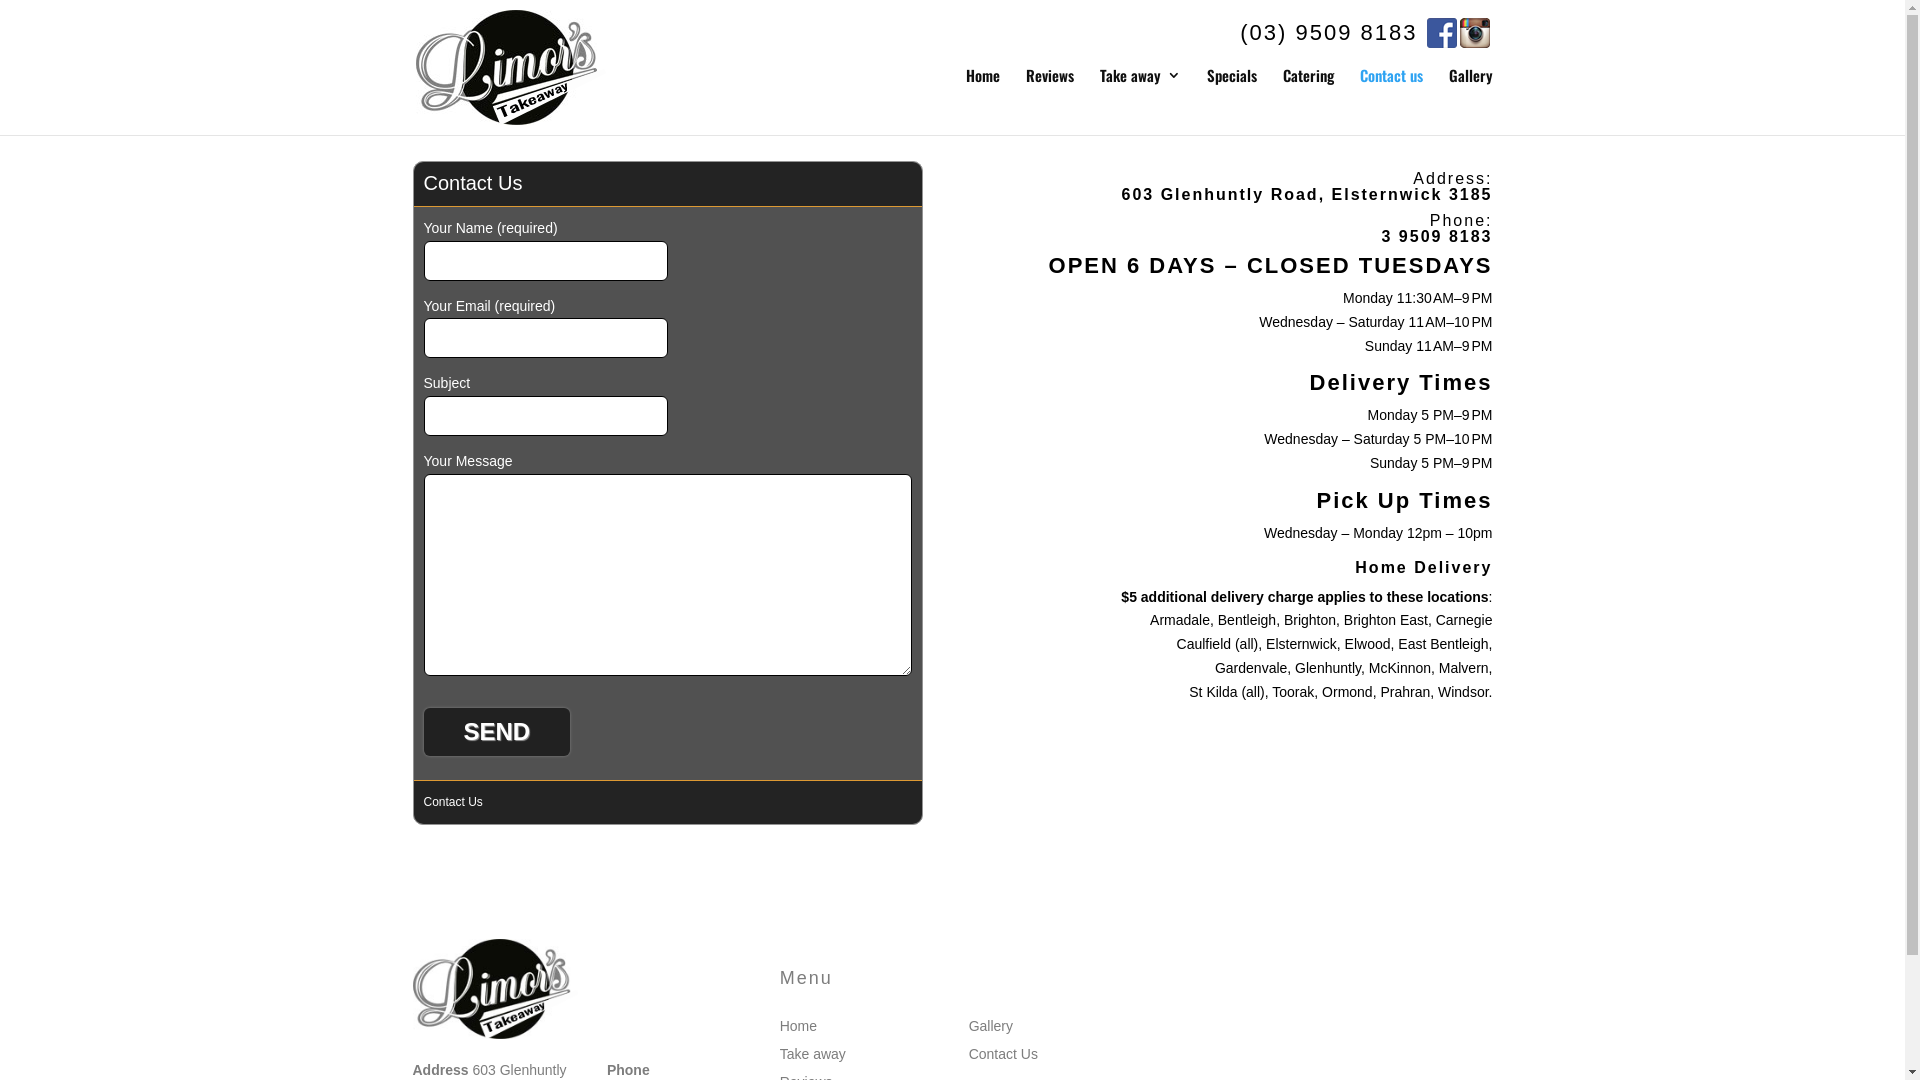  Describe the element at coordinates (798, 1026) in the screenshot. I see `Home` at that location.